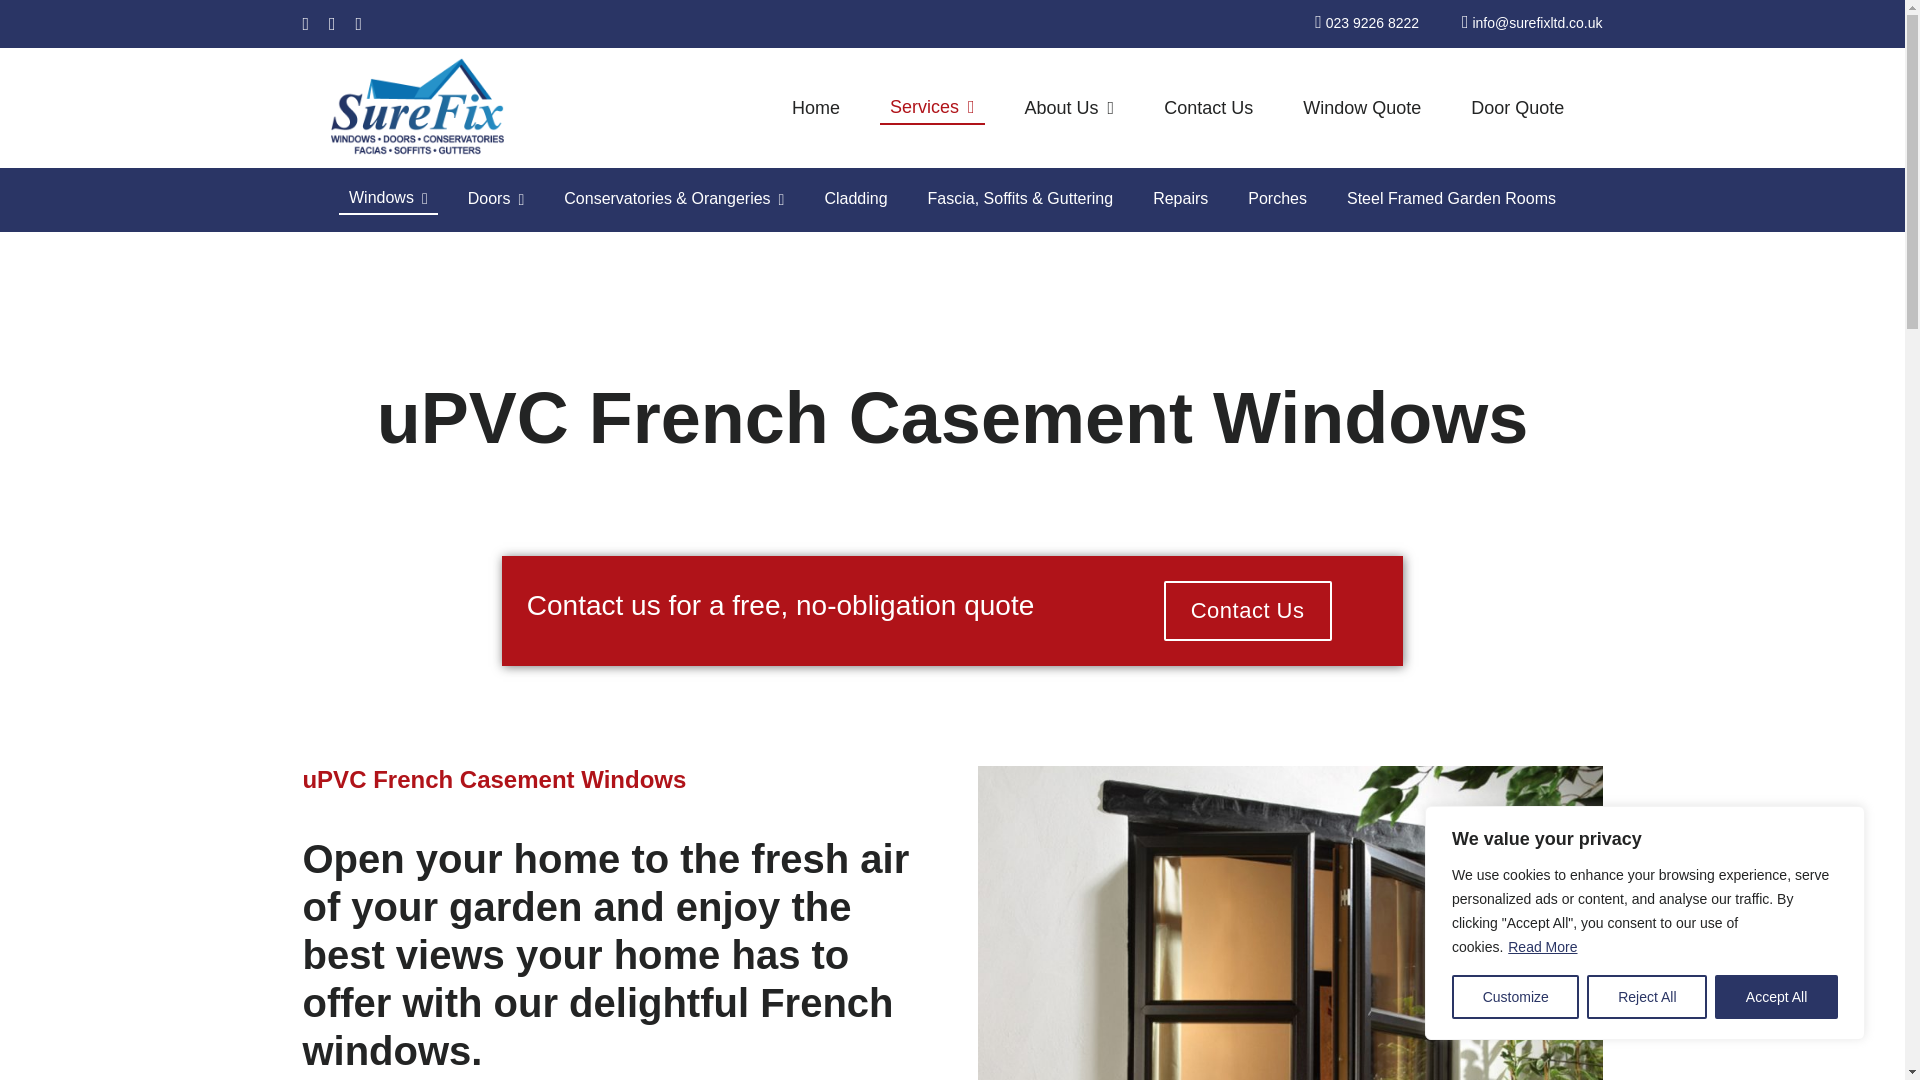 This screenshot has width=1920, height=1080. Describe the element at coordinates (1646, 997) in the screenshot. I see `Reject All` at that location.